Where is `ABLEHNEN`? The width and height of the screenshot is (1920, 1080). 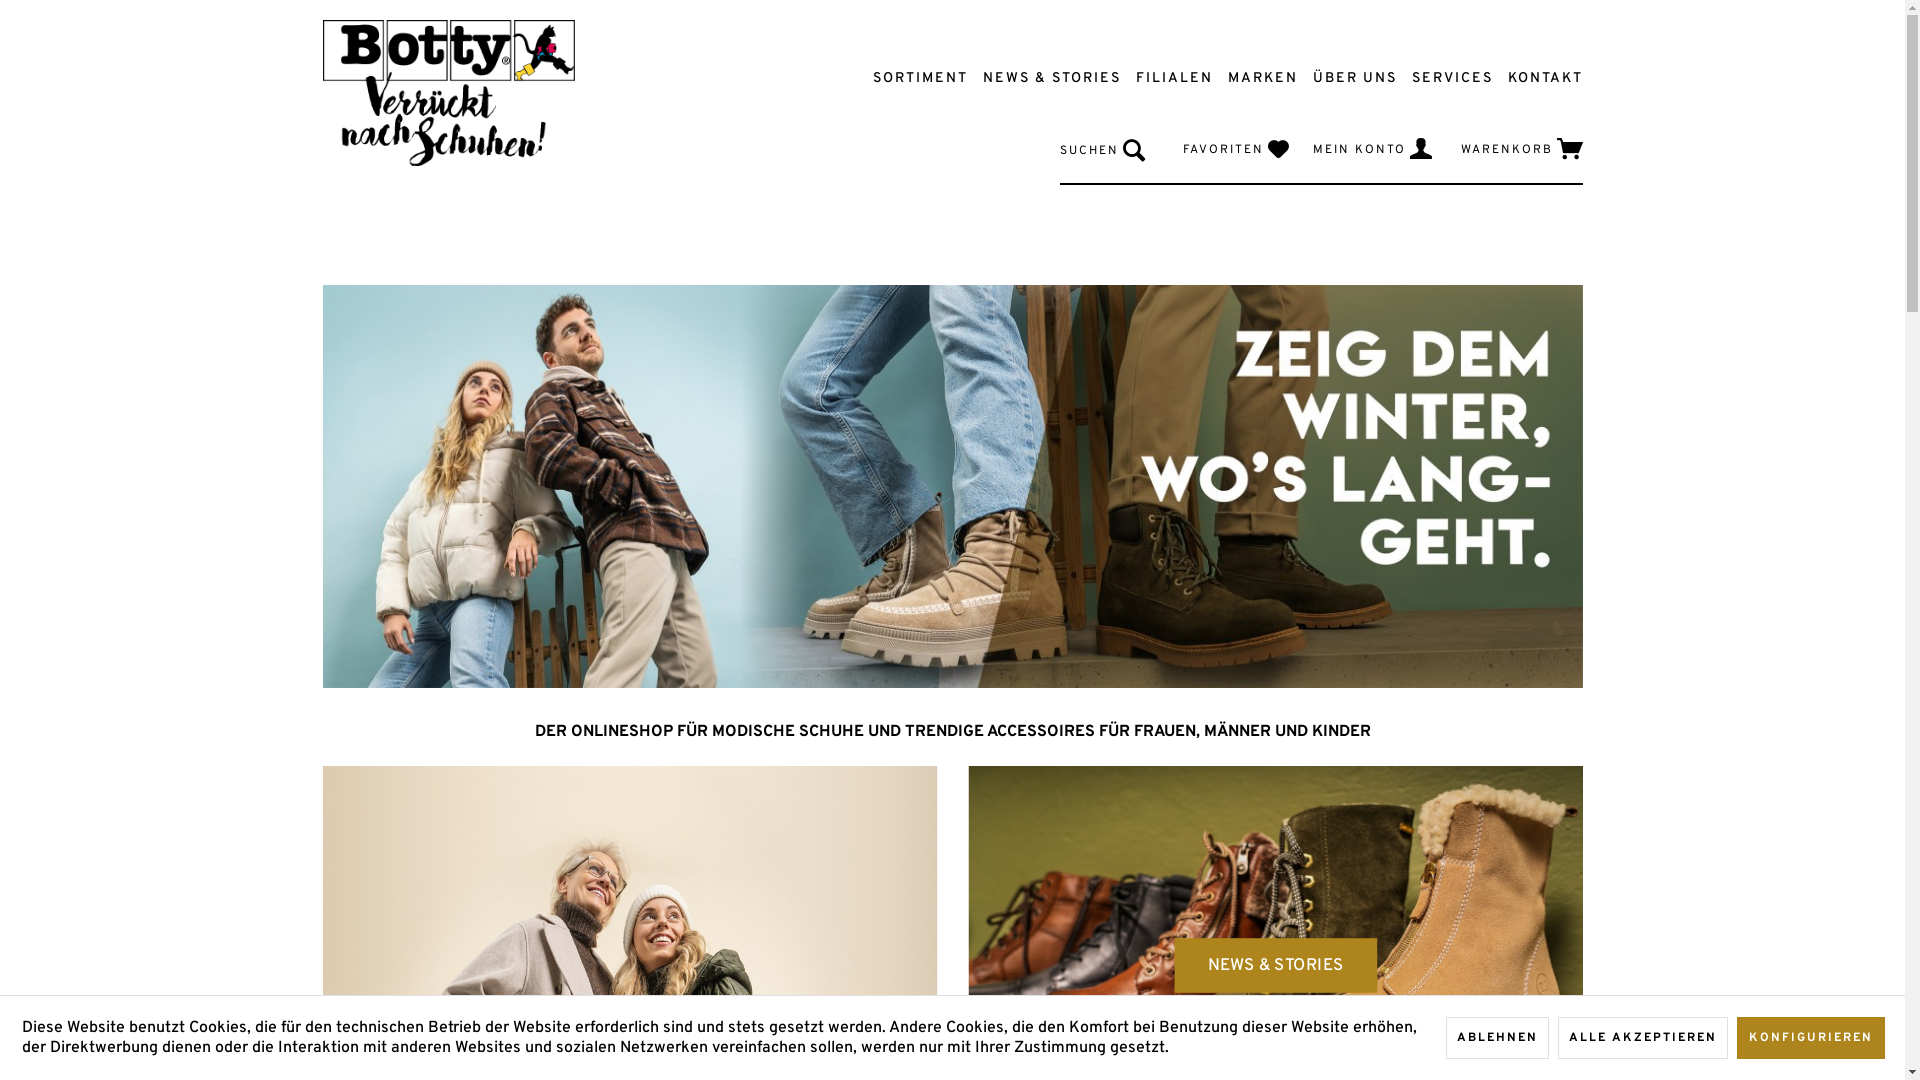
ABLEHNEN is located at coordinates (1498, 1038).